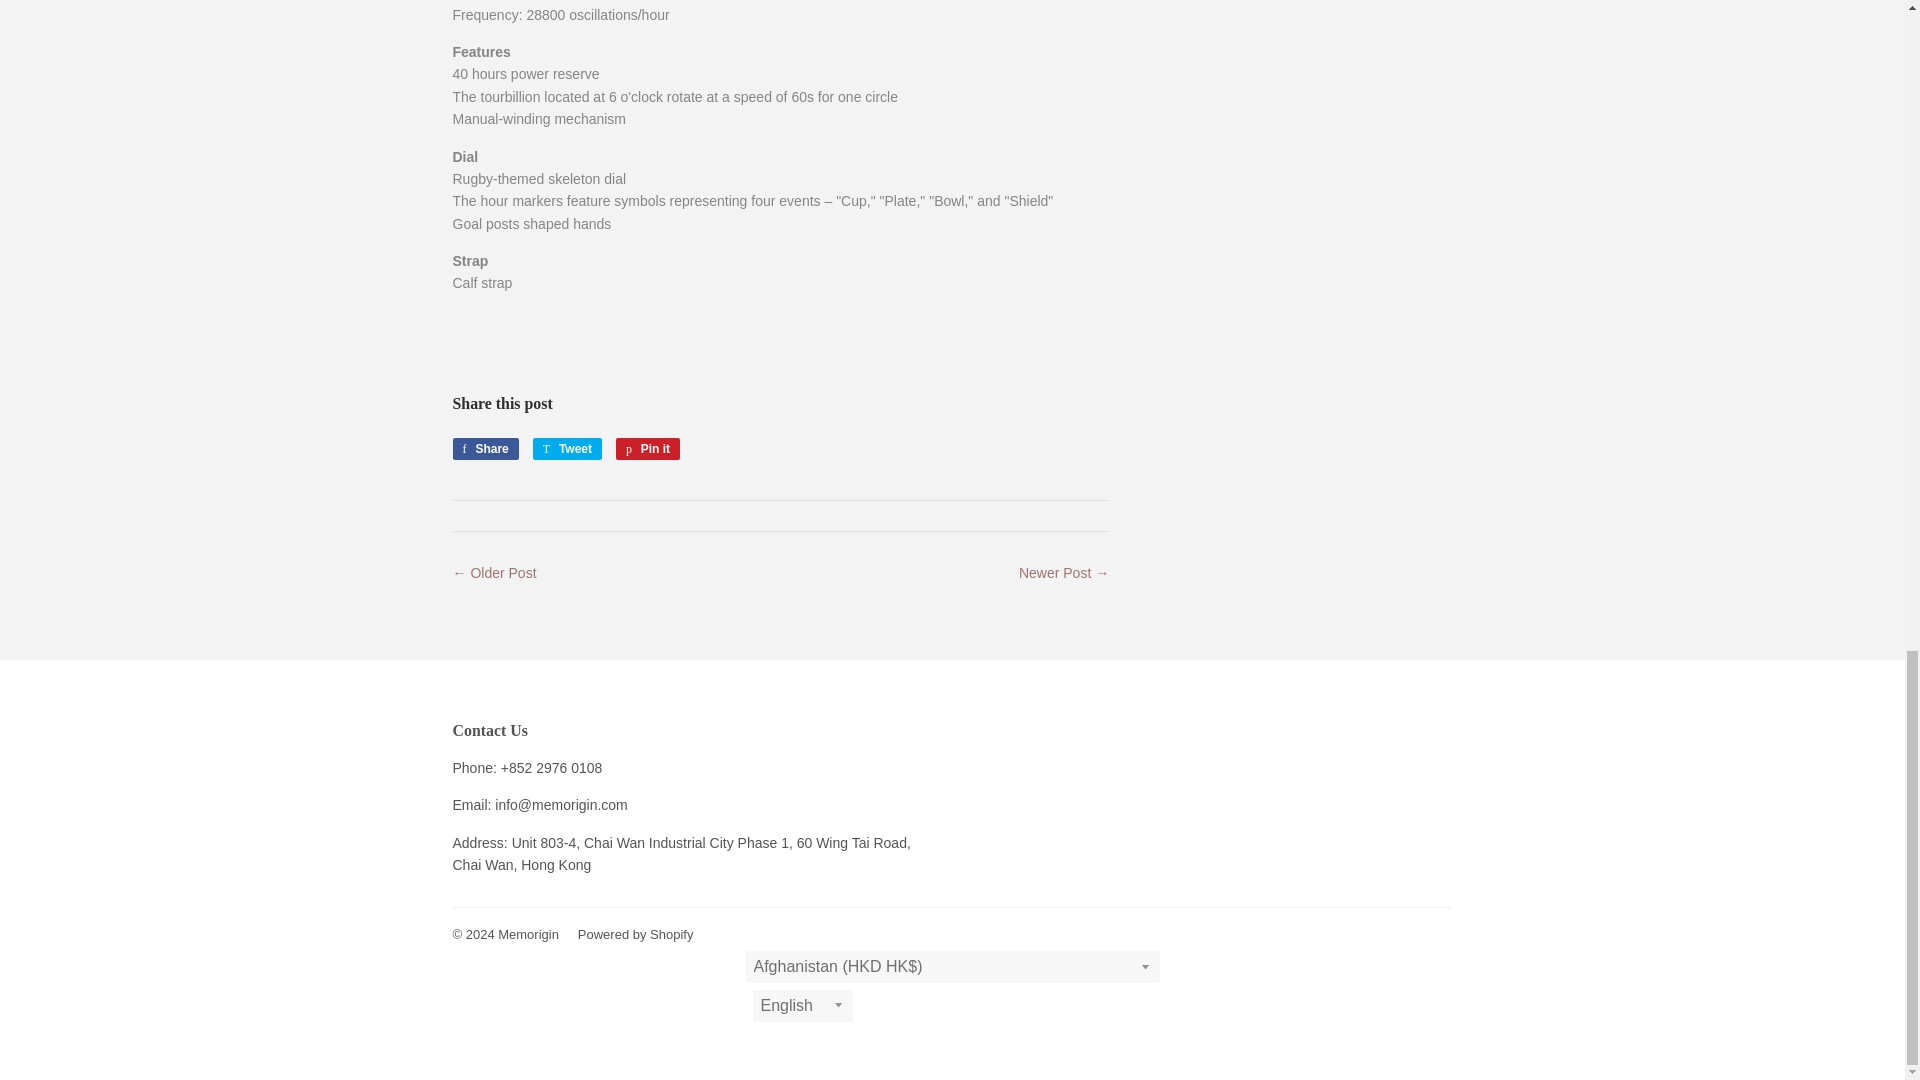 The width and height of the screenshot is (1920, 1080). What do you see at coordinates (528, 934) in the screenshot?
I see `Memorigin` at bounding box center [528, 934].